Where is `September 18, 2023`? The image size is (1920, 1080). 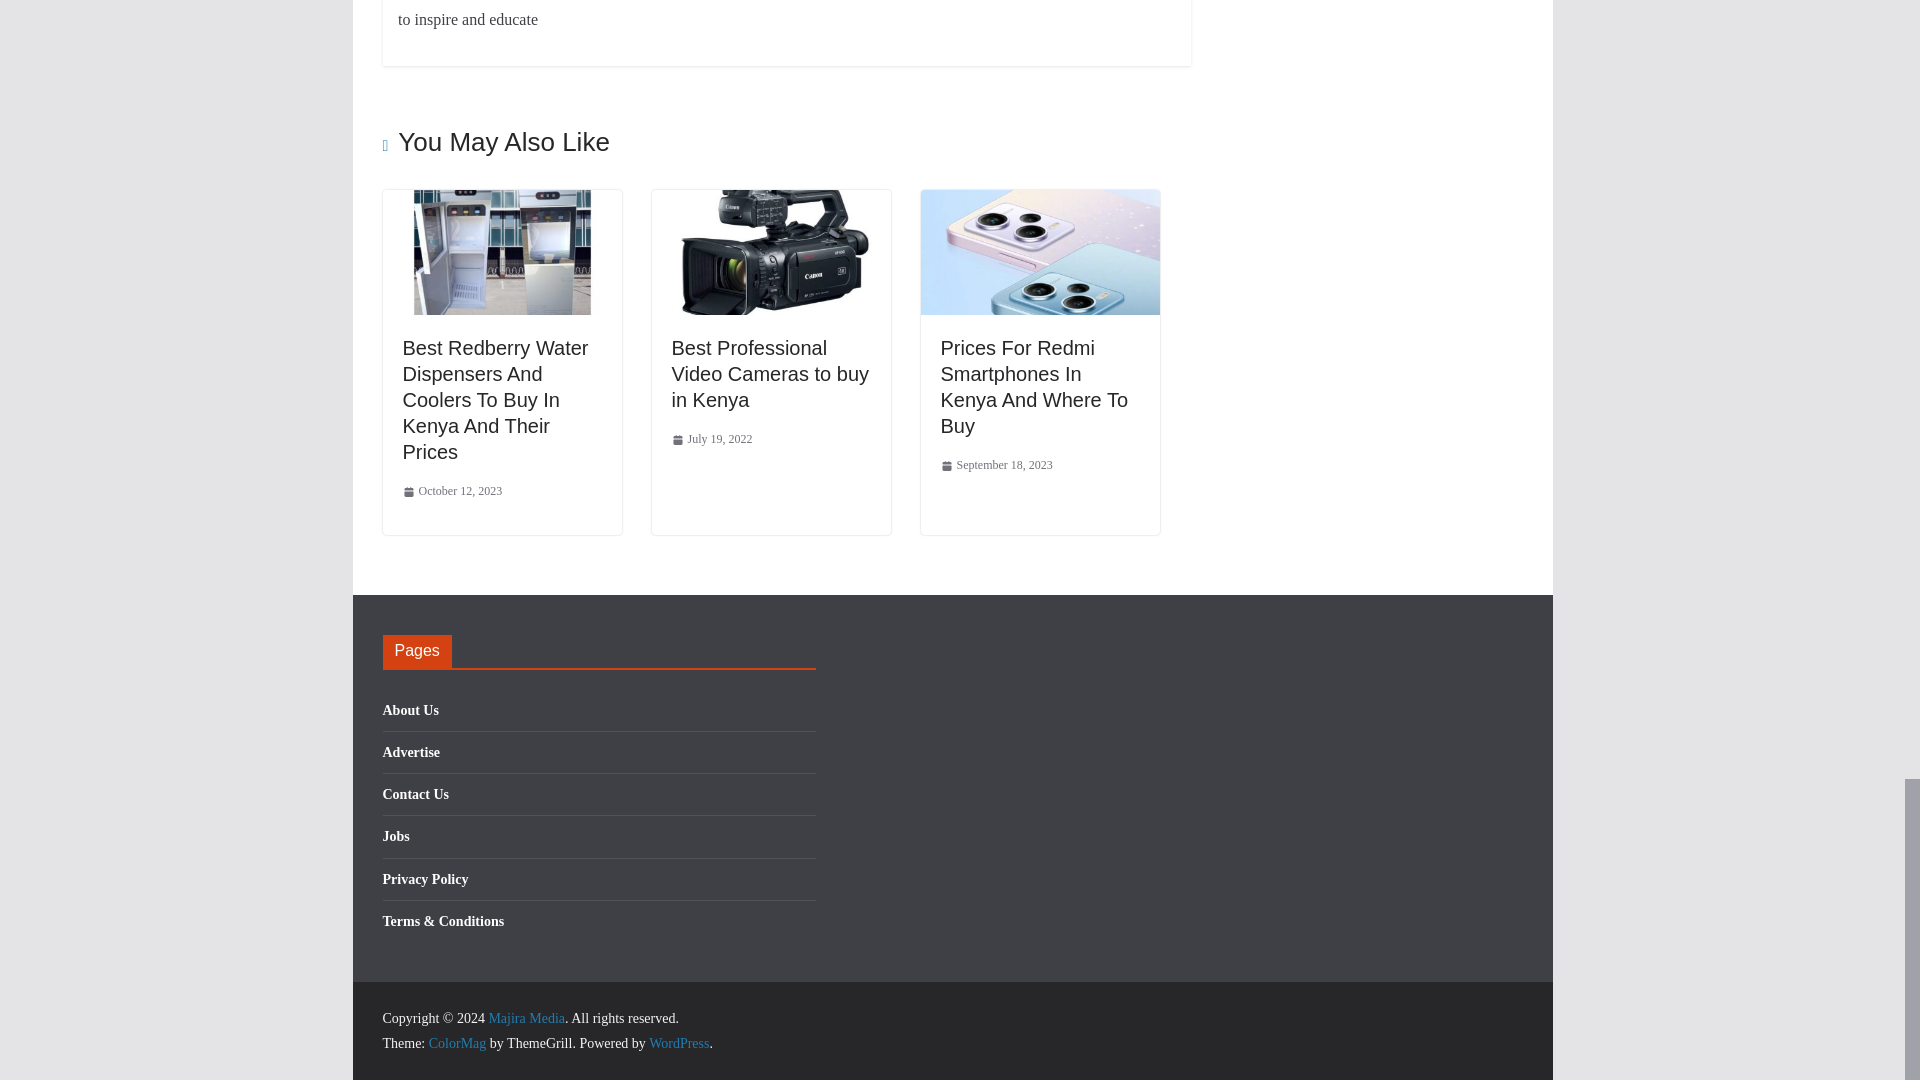 September 18, 2023 is located at coordinates (996, 466).